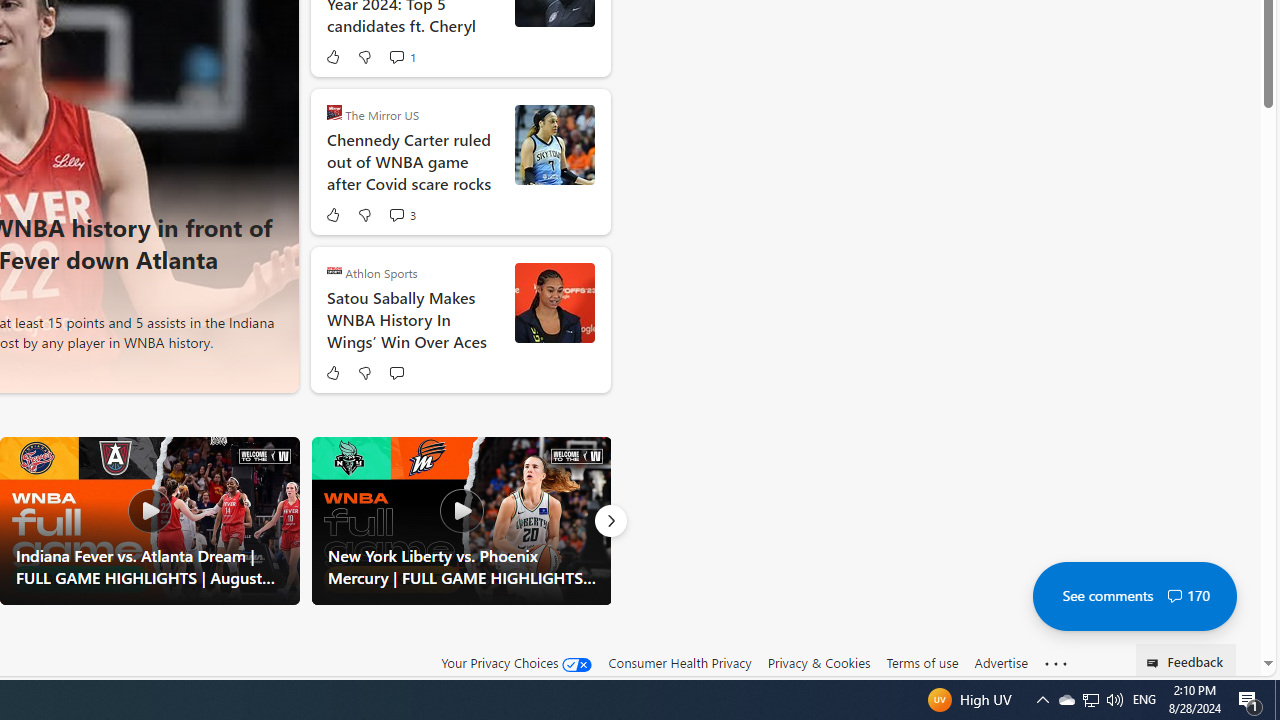 This screenshot has height=720, width=1280. Describe the element at coordinates (818, 662) in the screenshot. I see `Privacy & Cookies` at that location.